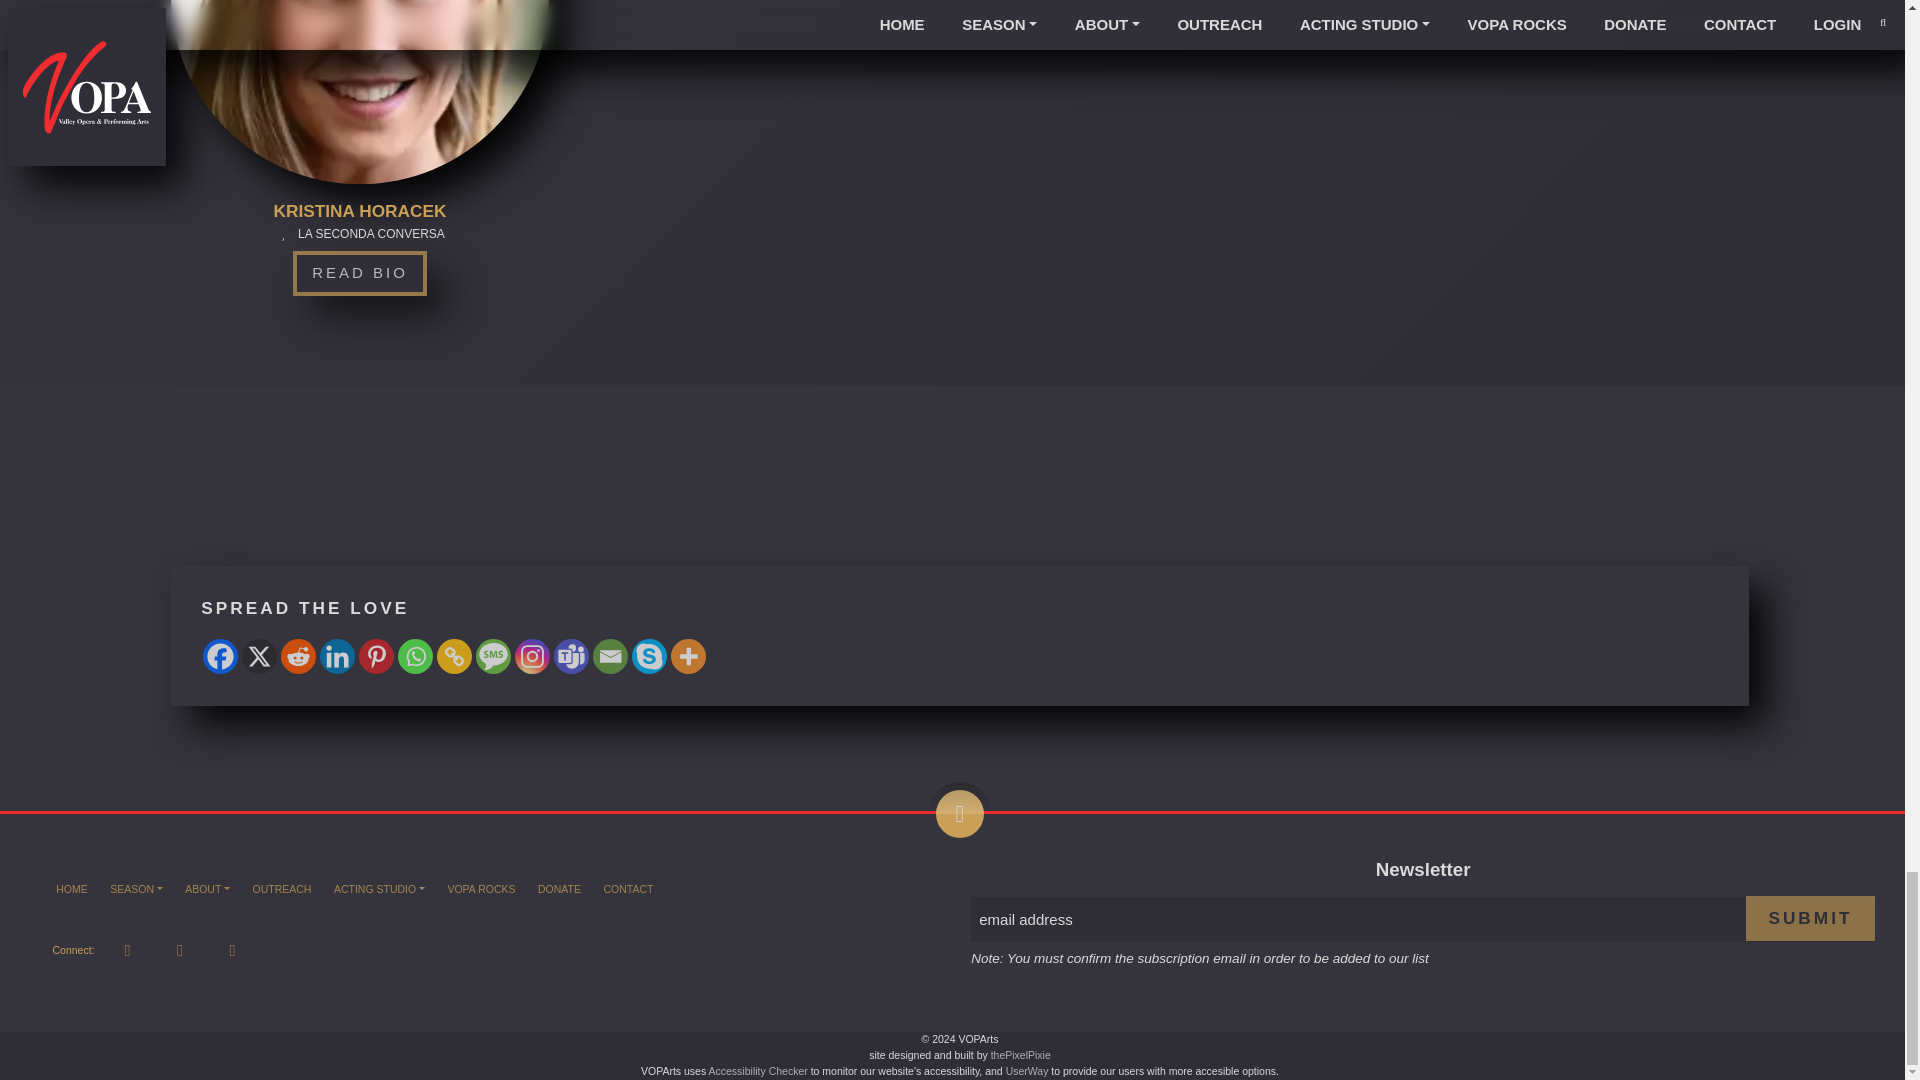  Describe the element at coordinates (220, 656) in the screenshot. I see `Facebook` at that location.